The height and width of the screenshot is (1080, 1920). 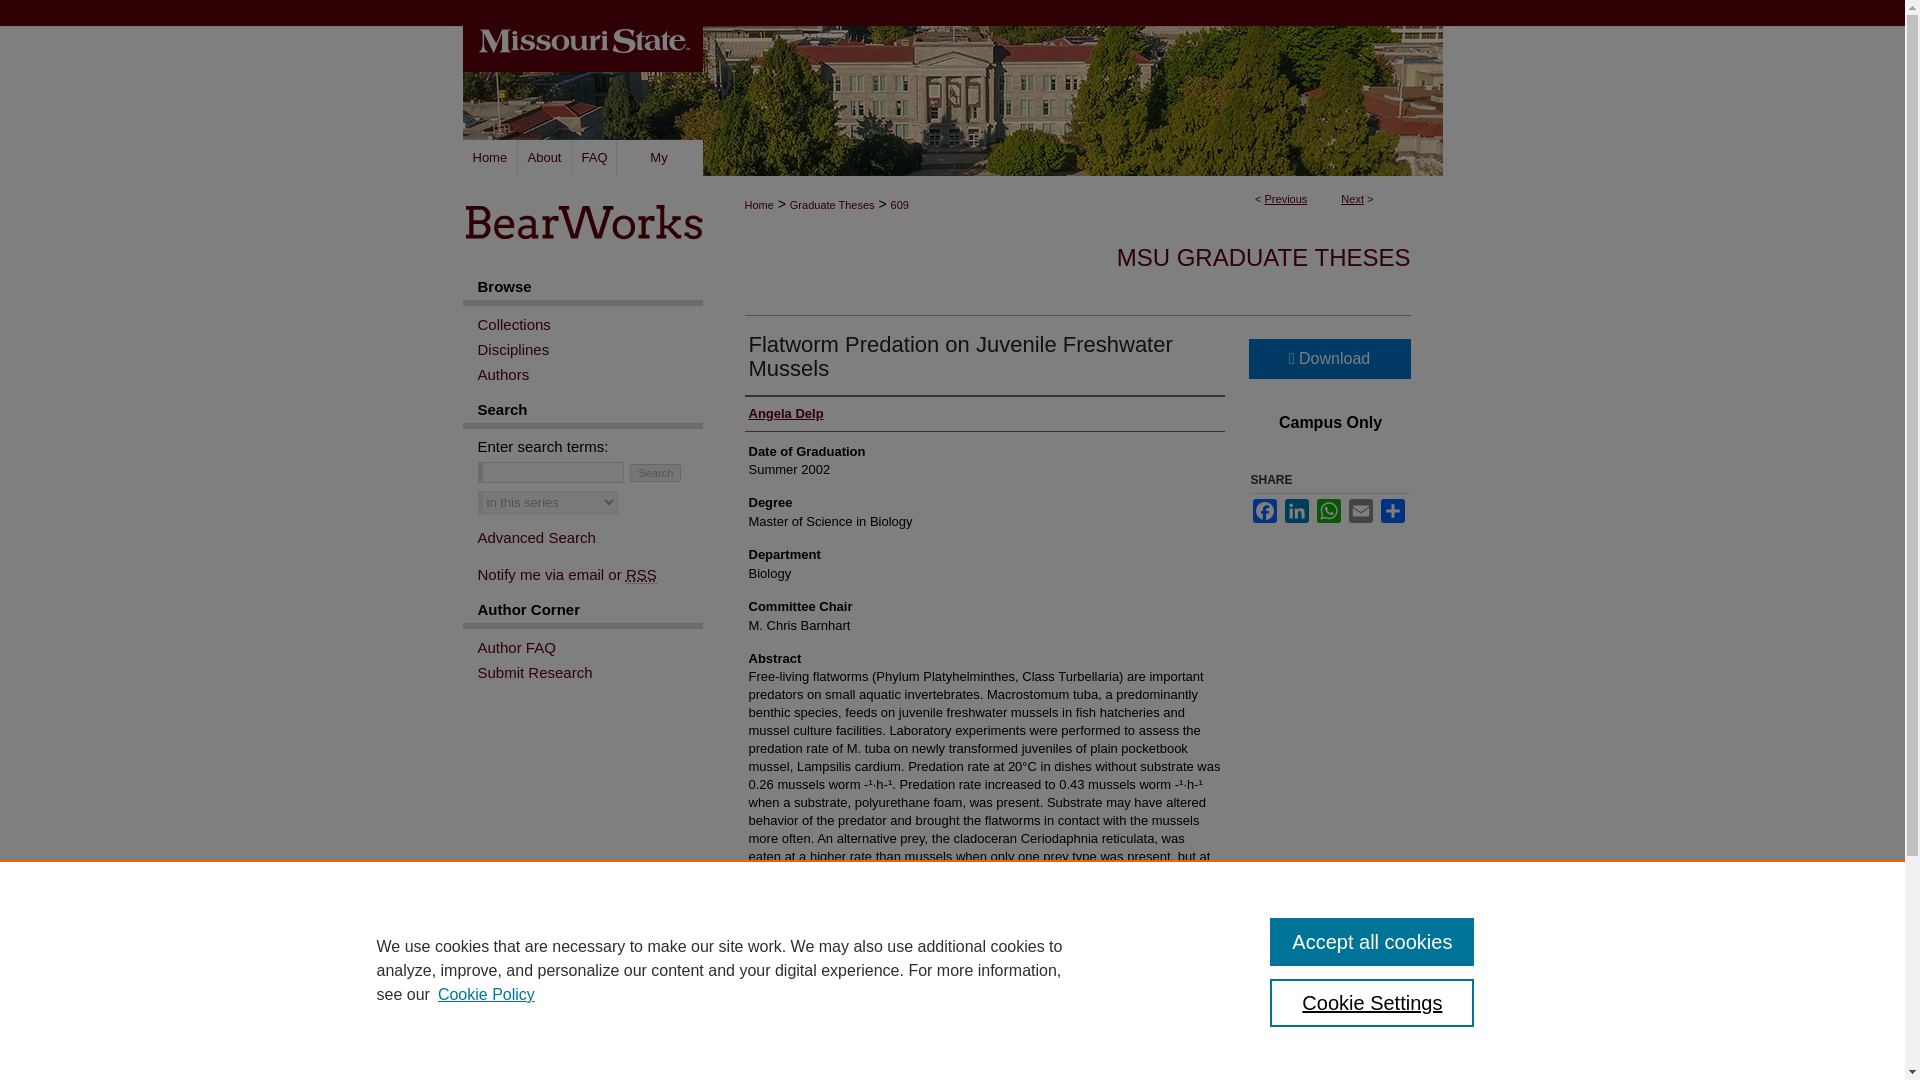 What do you see at coordinates (1264, 258) in the screenshot?
I see `MSU GRADUATE THESES` at bounding box center [1264, 258].